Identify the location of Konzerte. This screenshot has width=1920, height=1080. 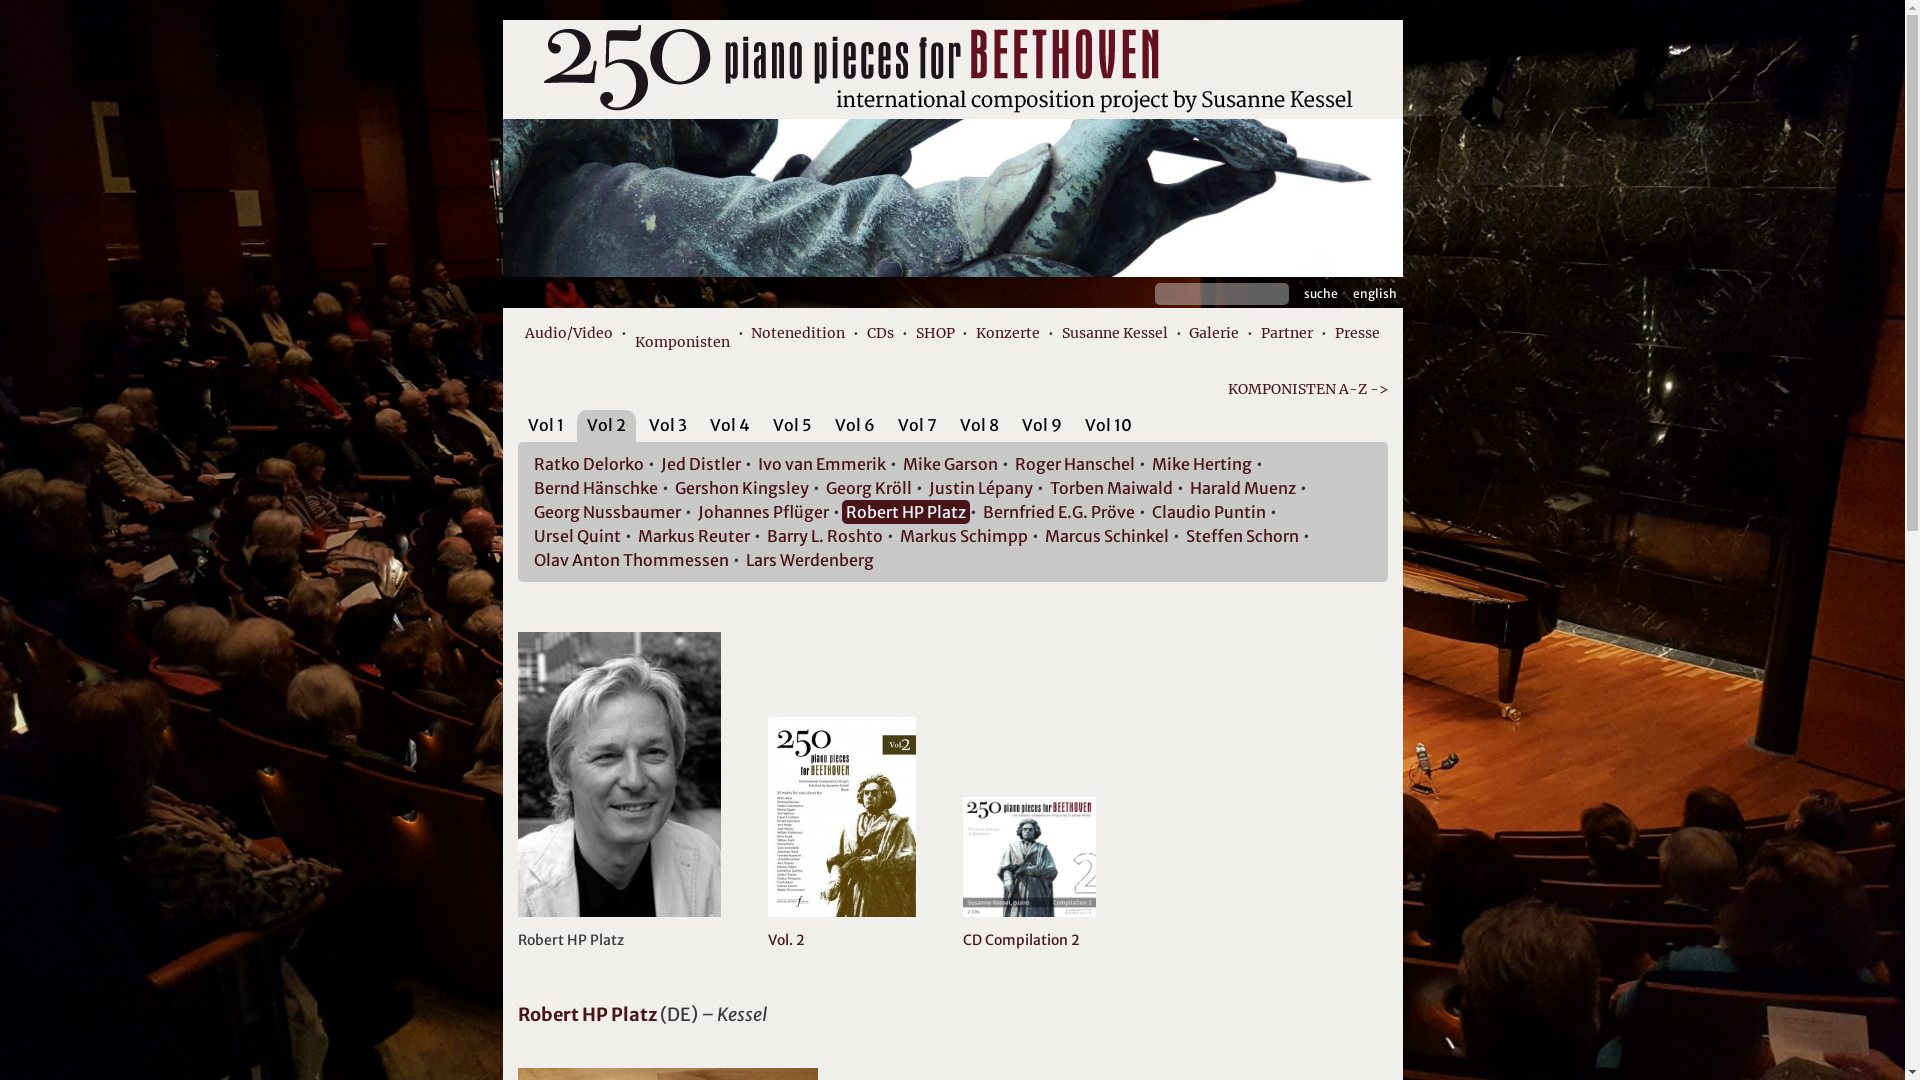
(1008, 334).